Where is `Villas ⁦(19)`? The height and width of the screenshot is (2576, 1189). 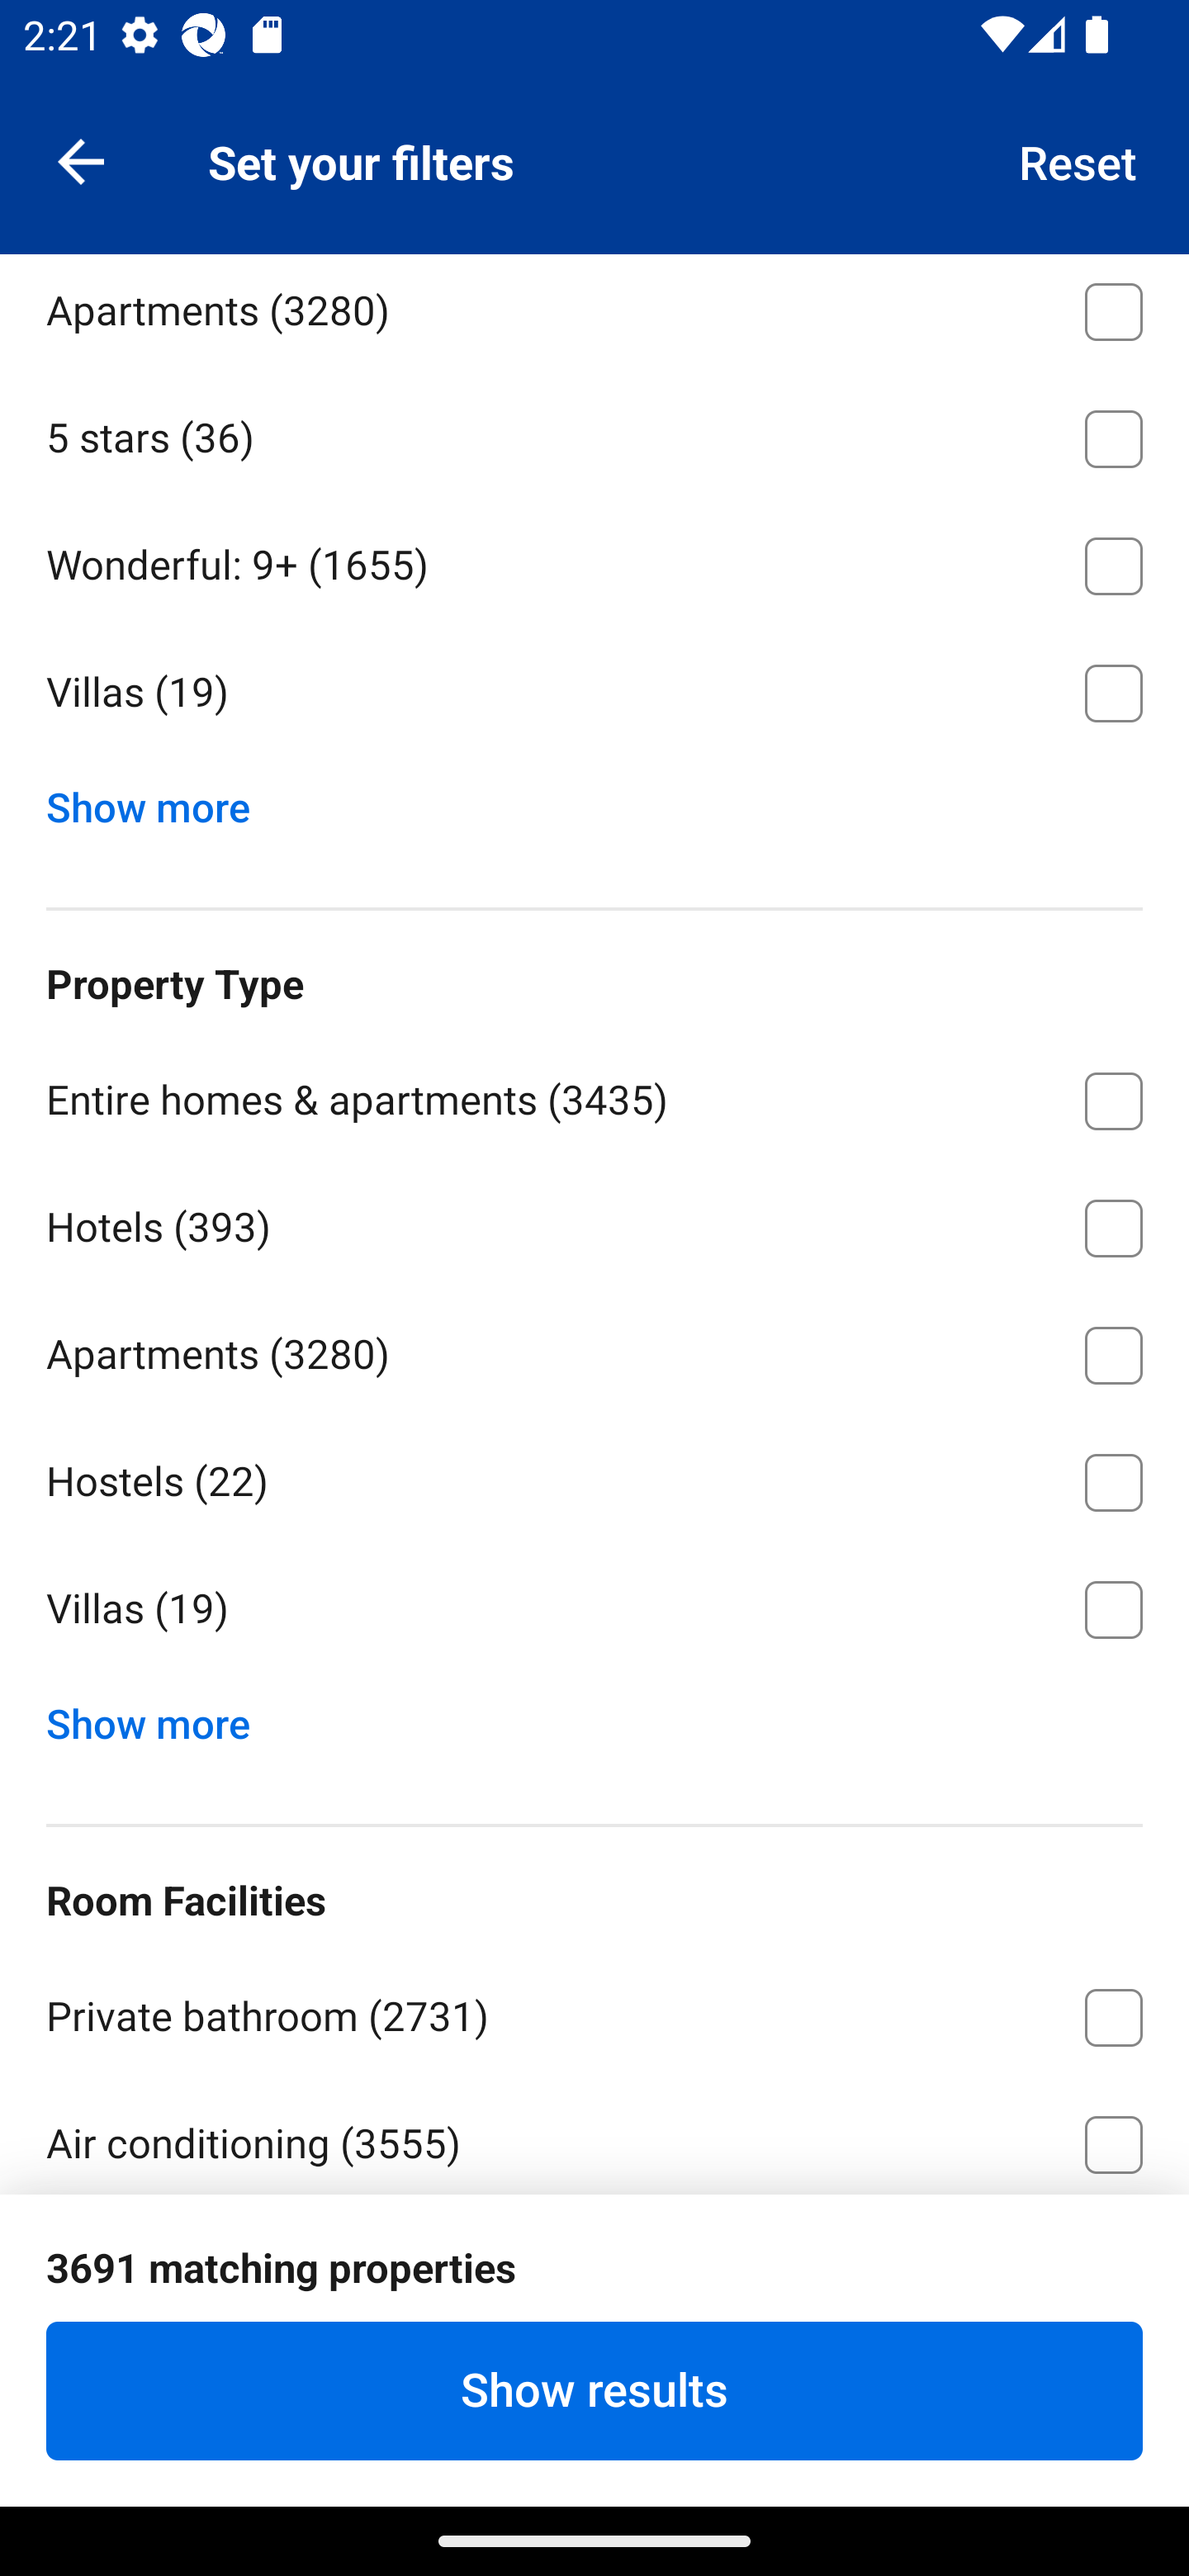
Villas ⁦(19) is located at coordinates (594, 693).